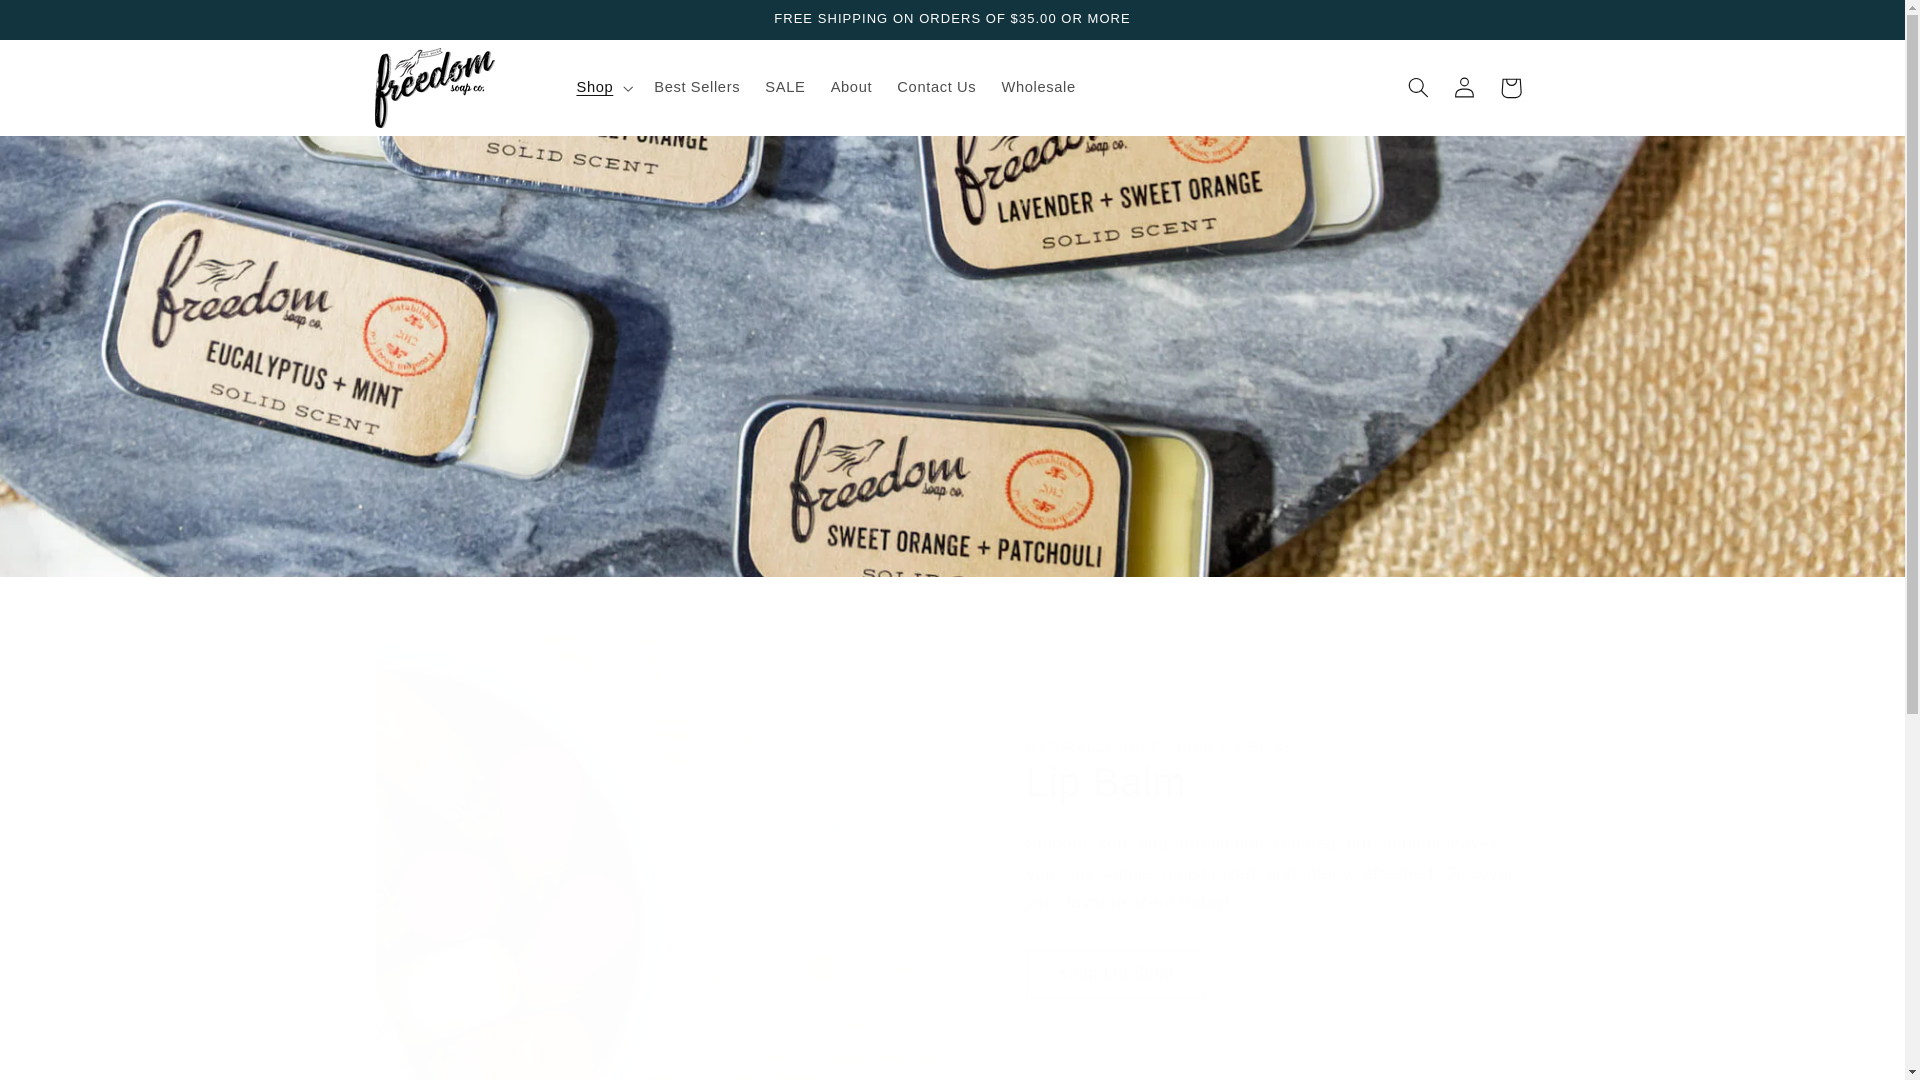 The image size is (1920, 1080). Describe the element at coordinates (1038, 88) in the screenshot. I see `Wholesale` at that location.